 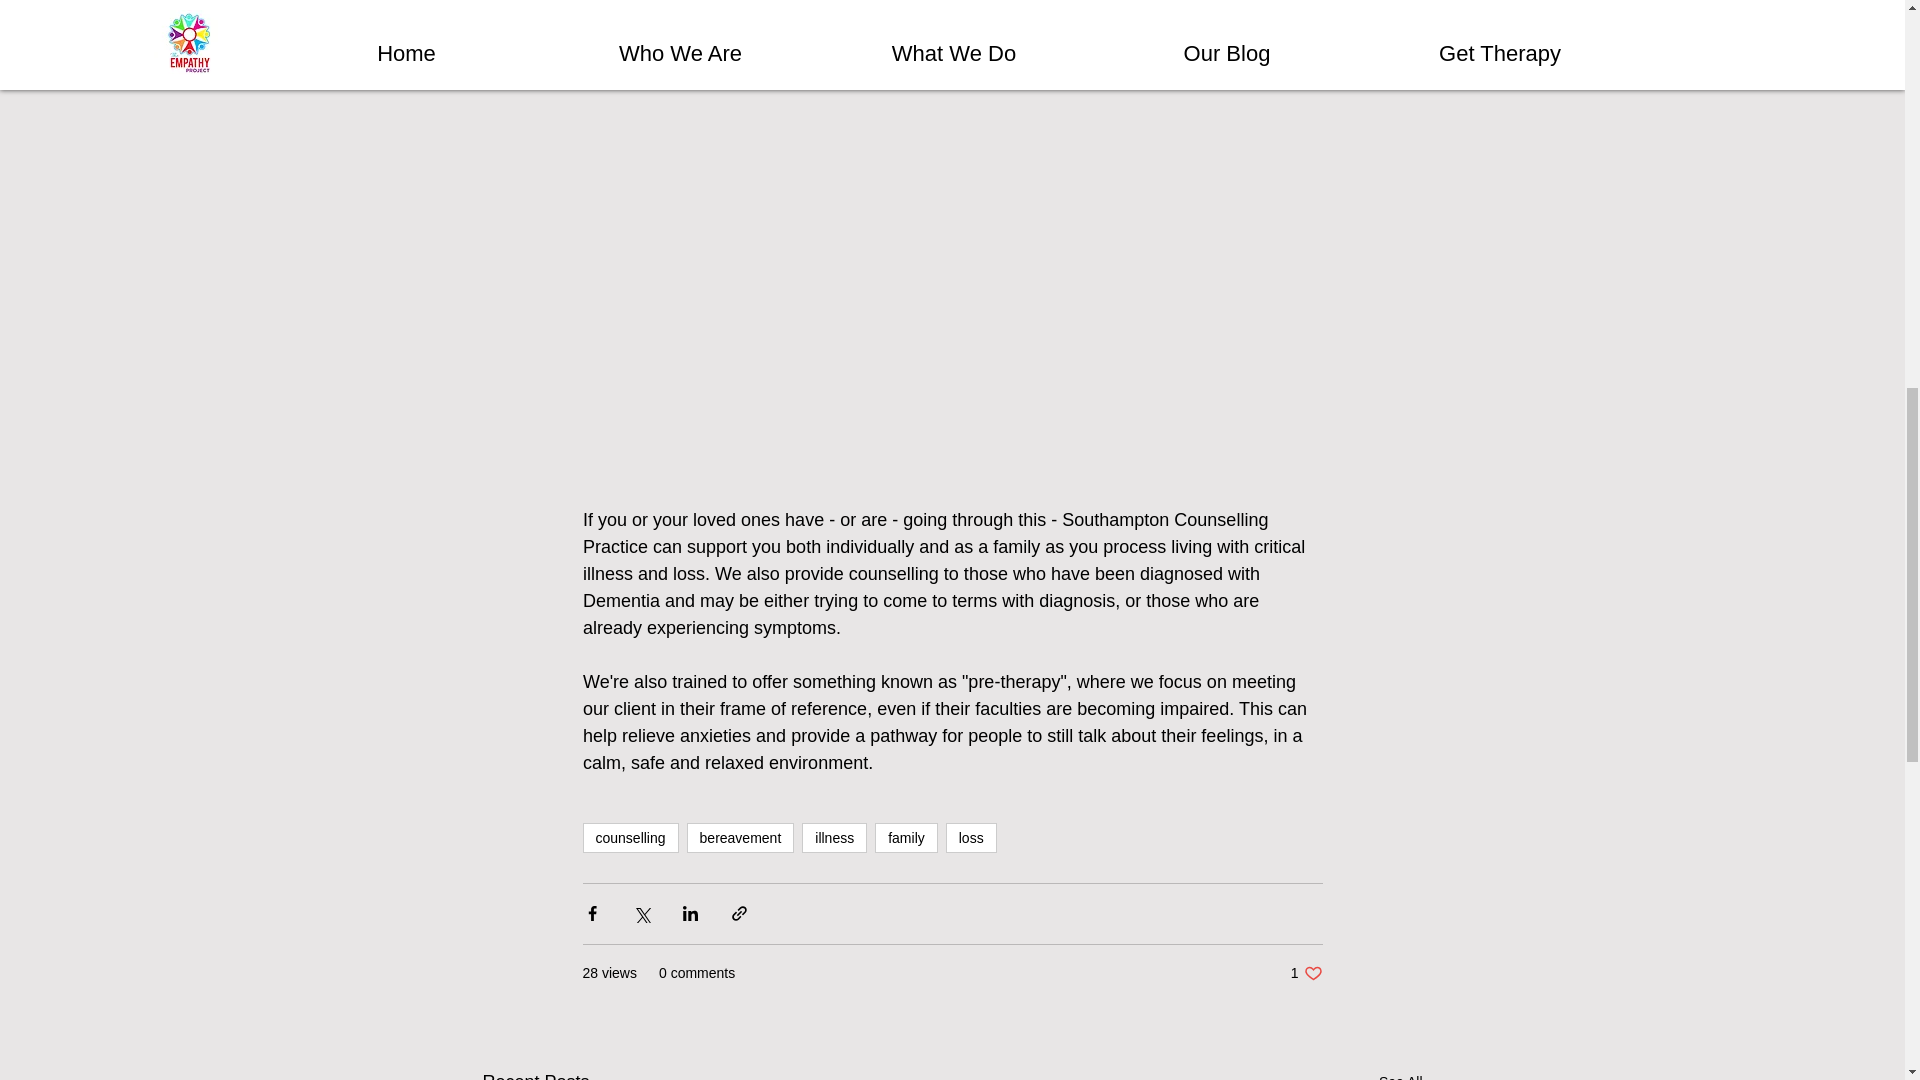 What do you see at coordinates (629, 838) in the screenshot?
I see `counselling` at bounding box center [629, 838].